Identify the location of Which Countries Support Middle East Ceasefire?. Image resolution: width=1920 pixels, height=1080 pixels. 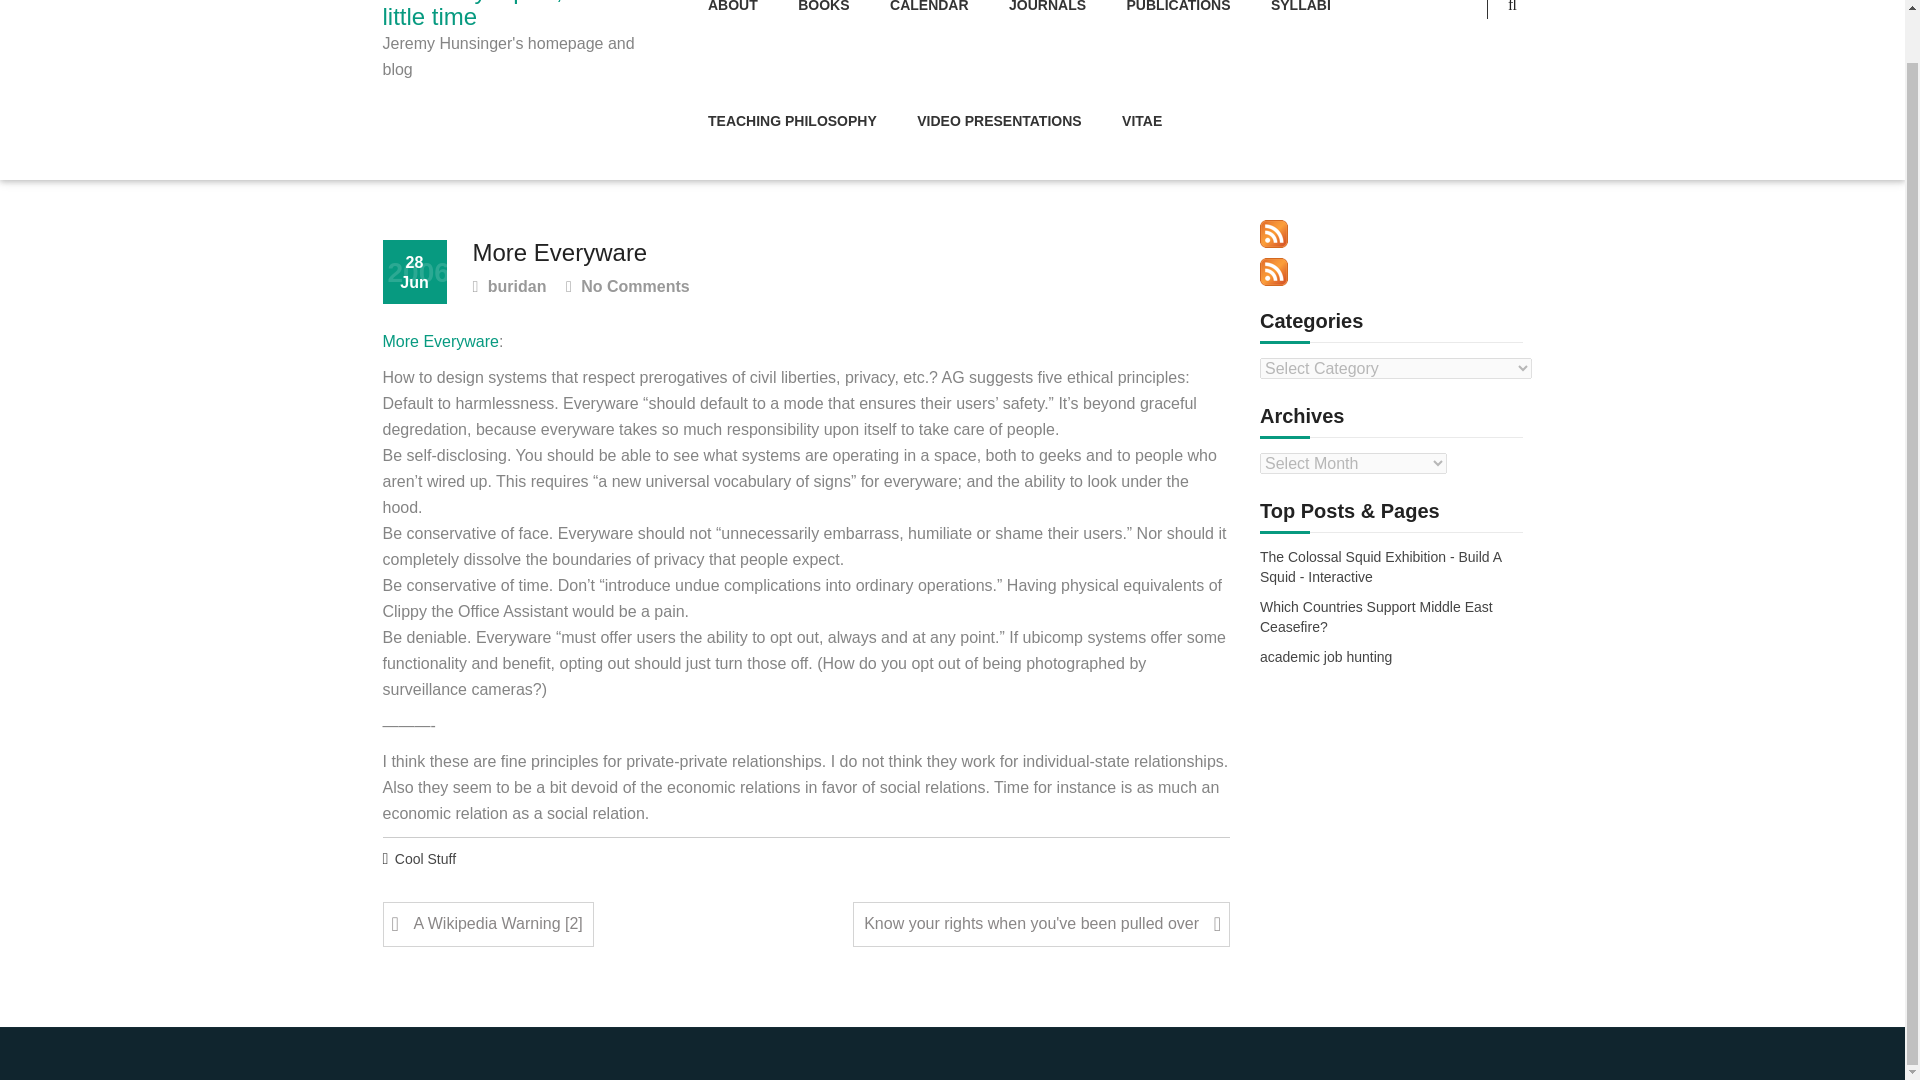
(1390, 618).